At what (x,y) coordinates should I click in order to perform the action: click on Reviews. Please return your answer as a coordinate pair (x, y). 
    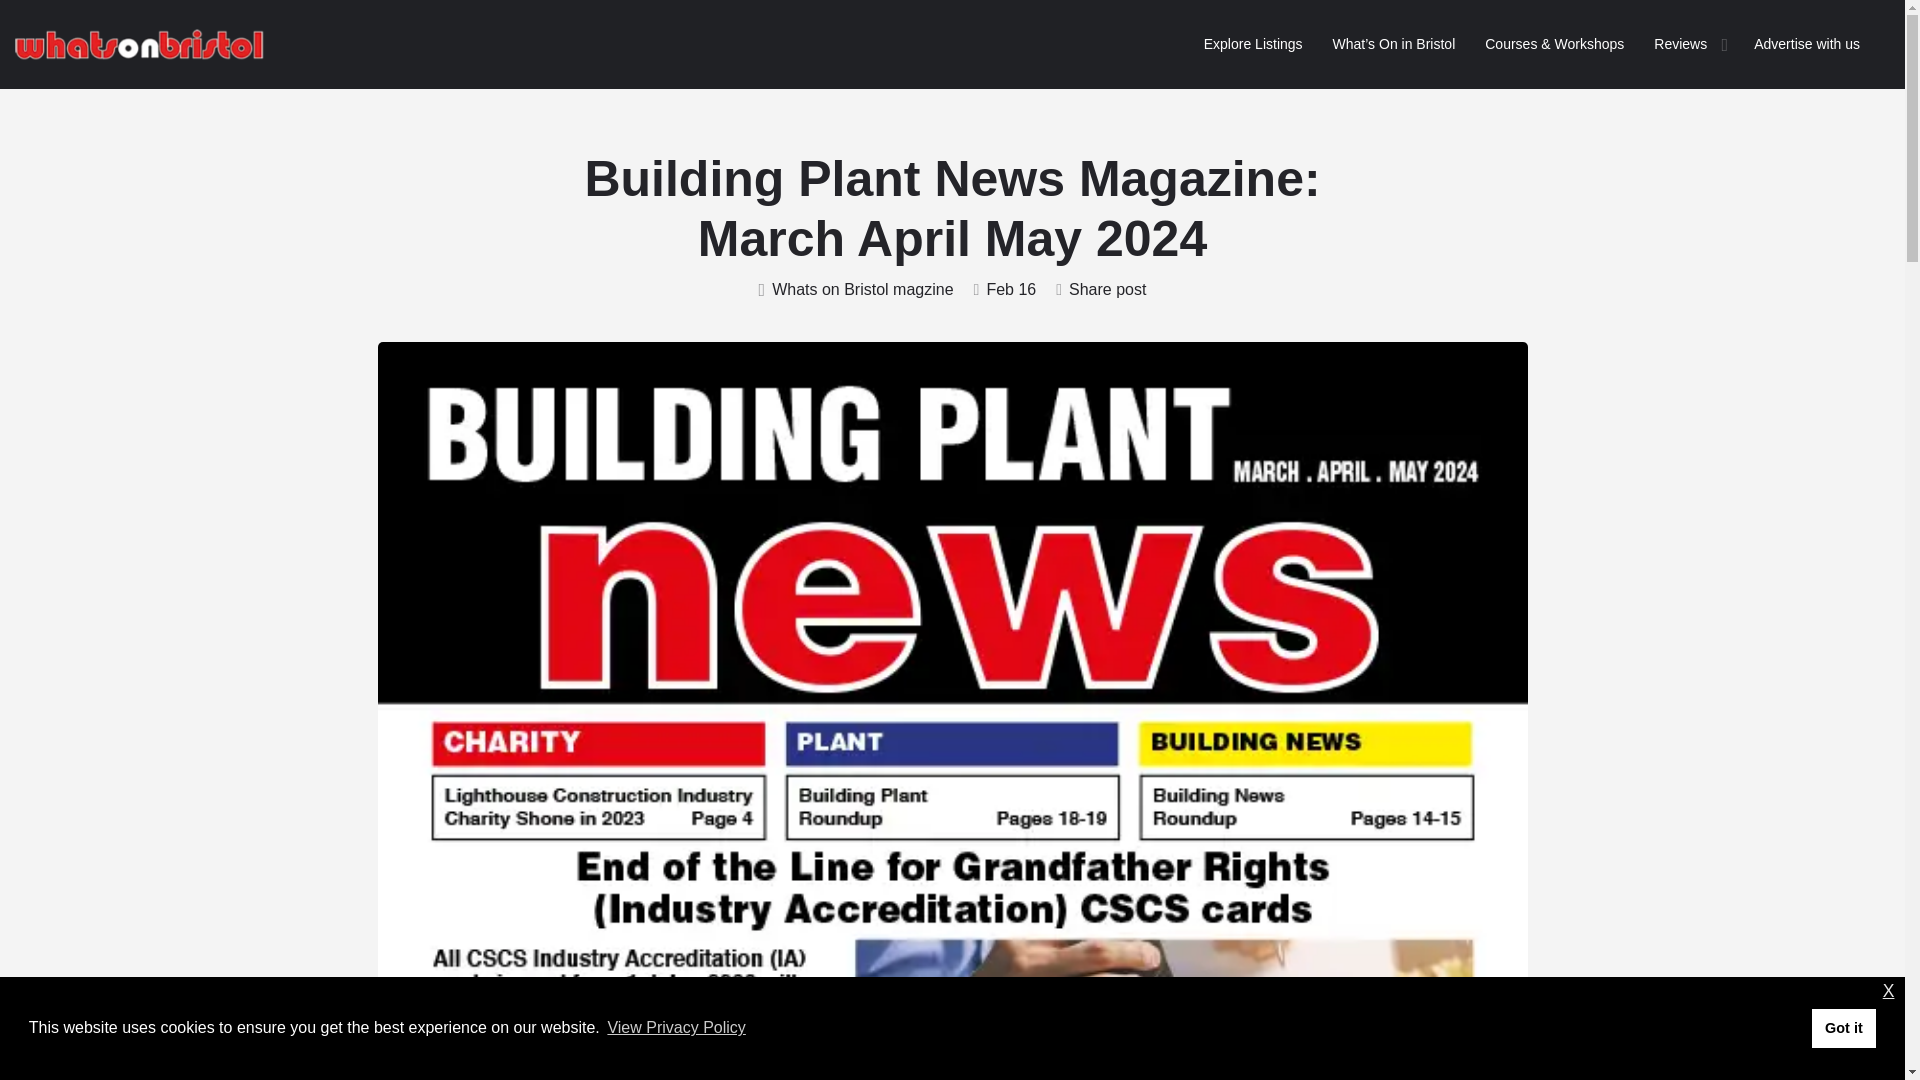
    Looking at the image, I should click on (1680, 44).